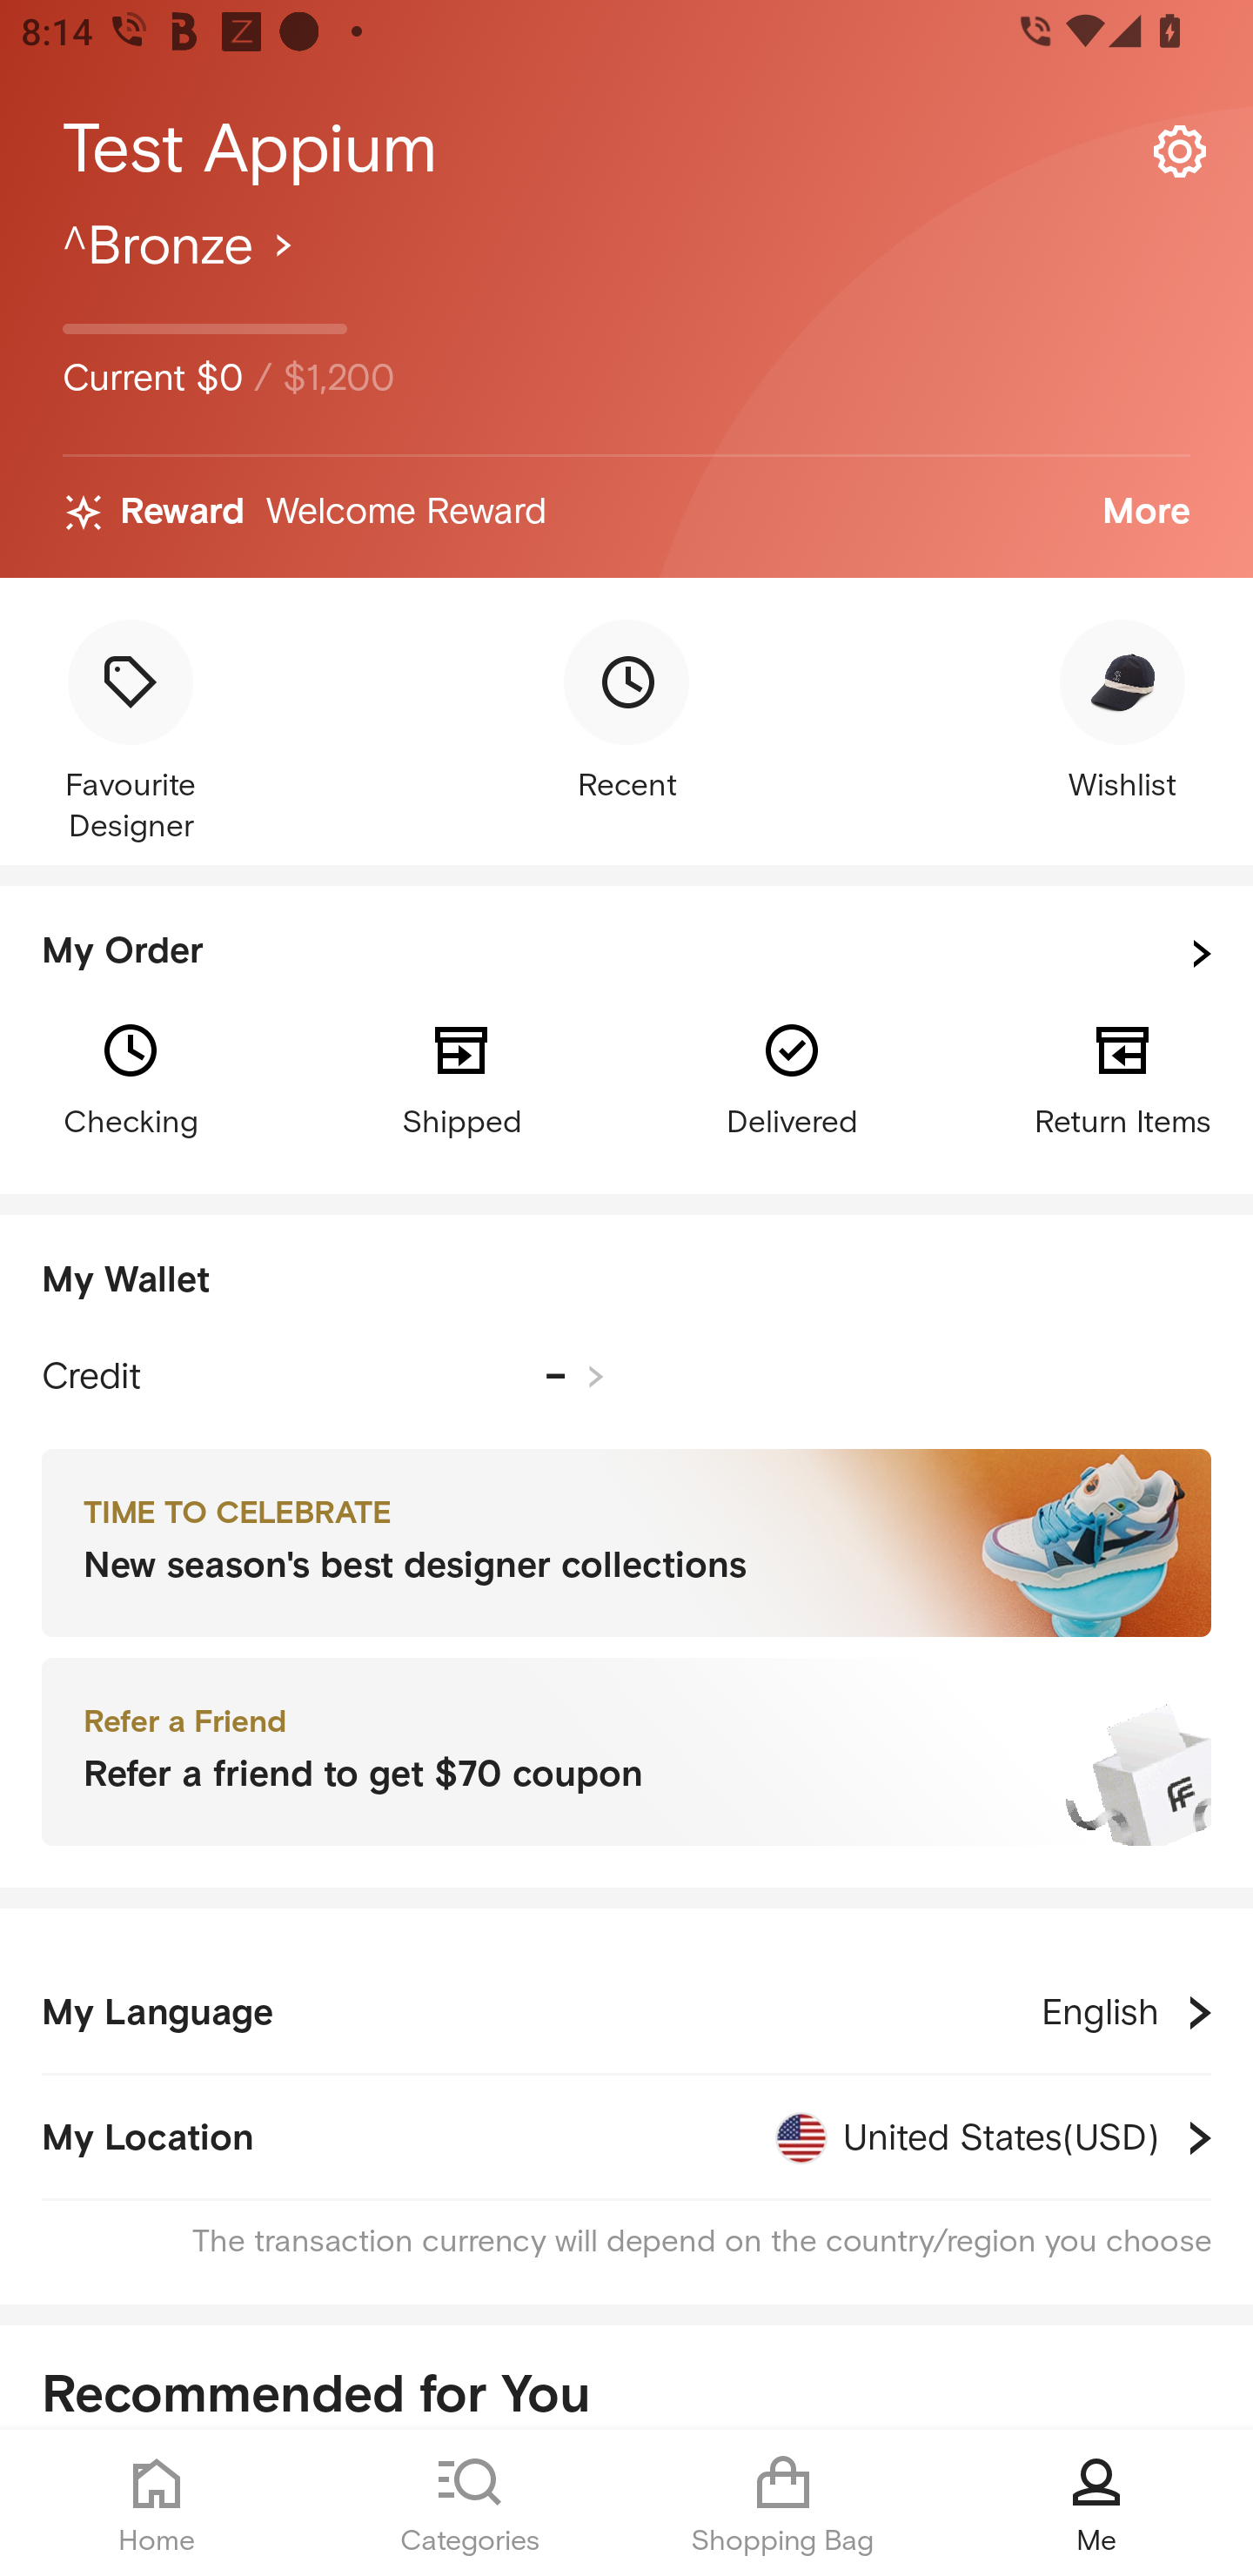 This screenshot has width=1253, height=2576. What do you see at coordinates (626, 954) in the screenshot?
I see `My Order` at bounding box center [626, 954].